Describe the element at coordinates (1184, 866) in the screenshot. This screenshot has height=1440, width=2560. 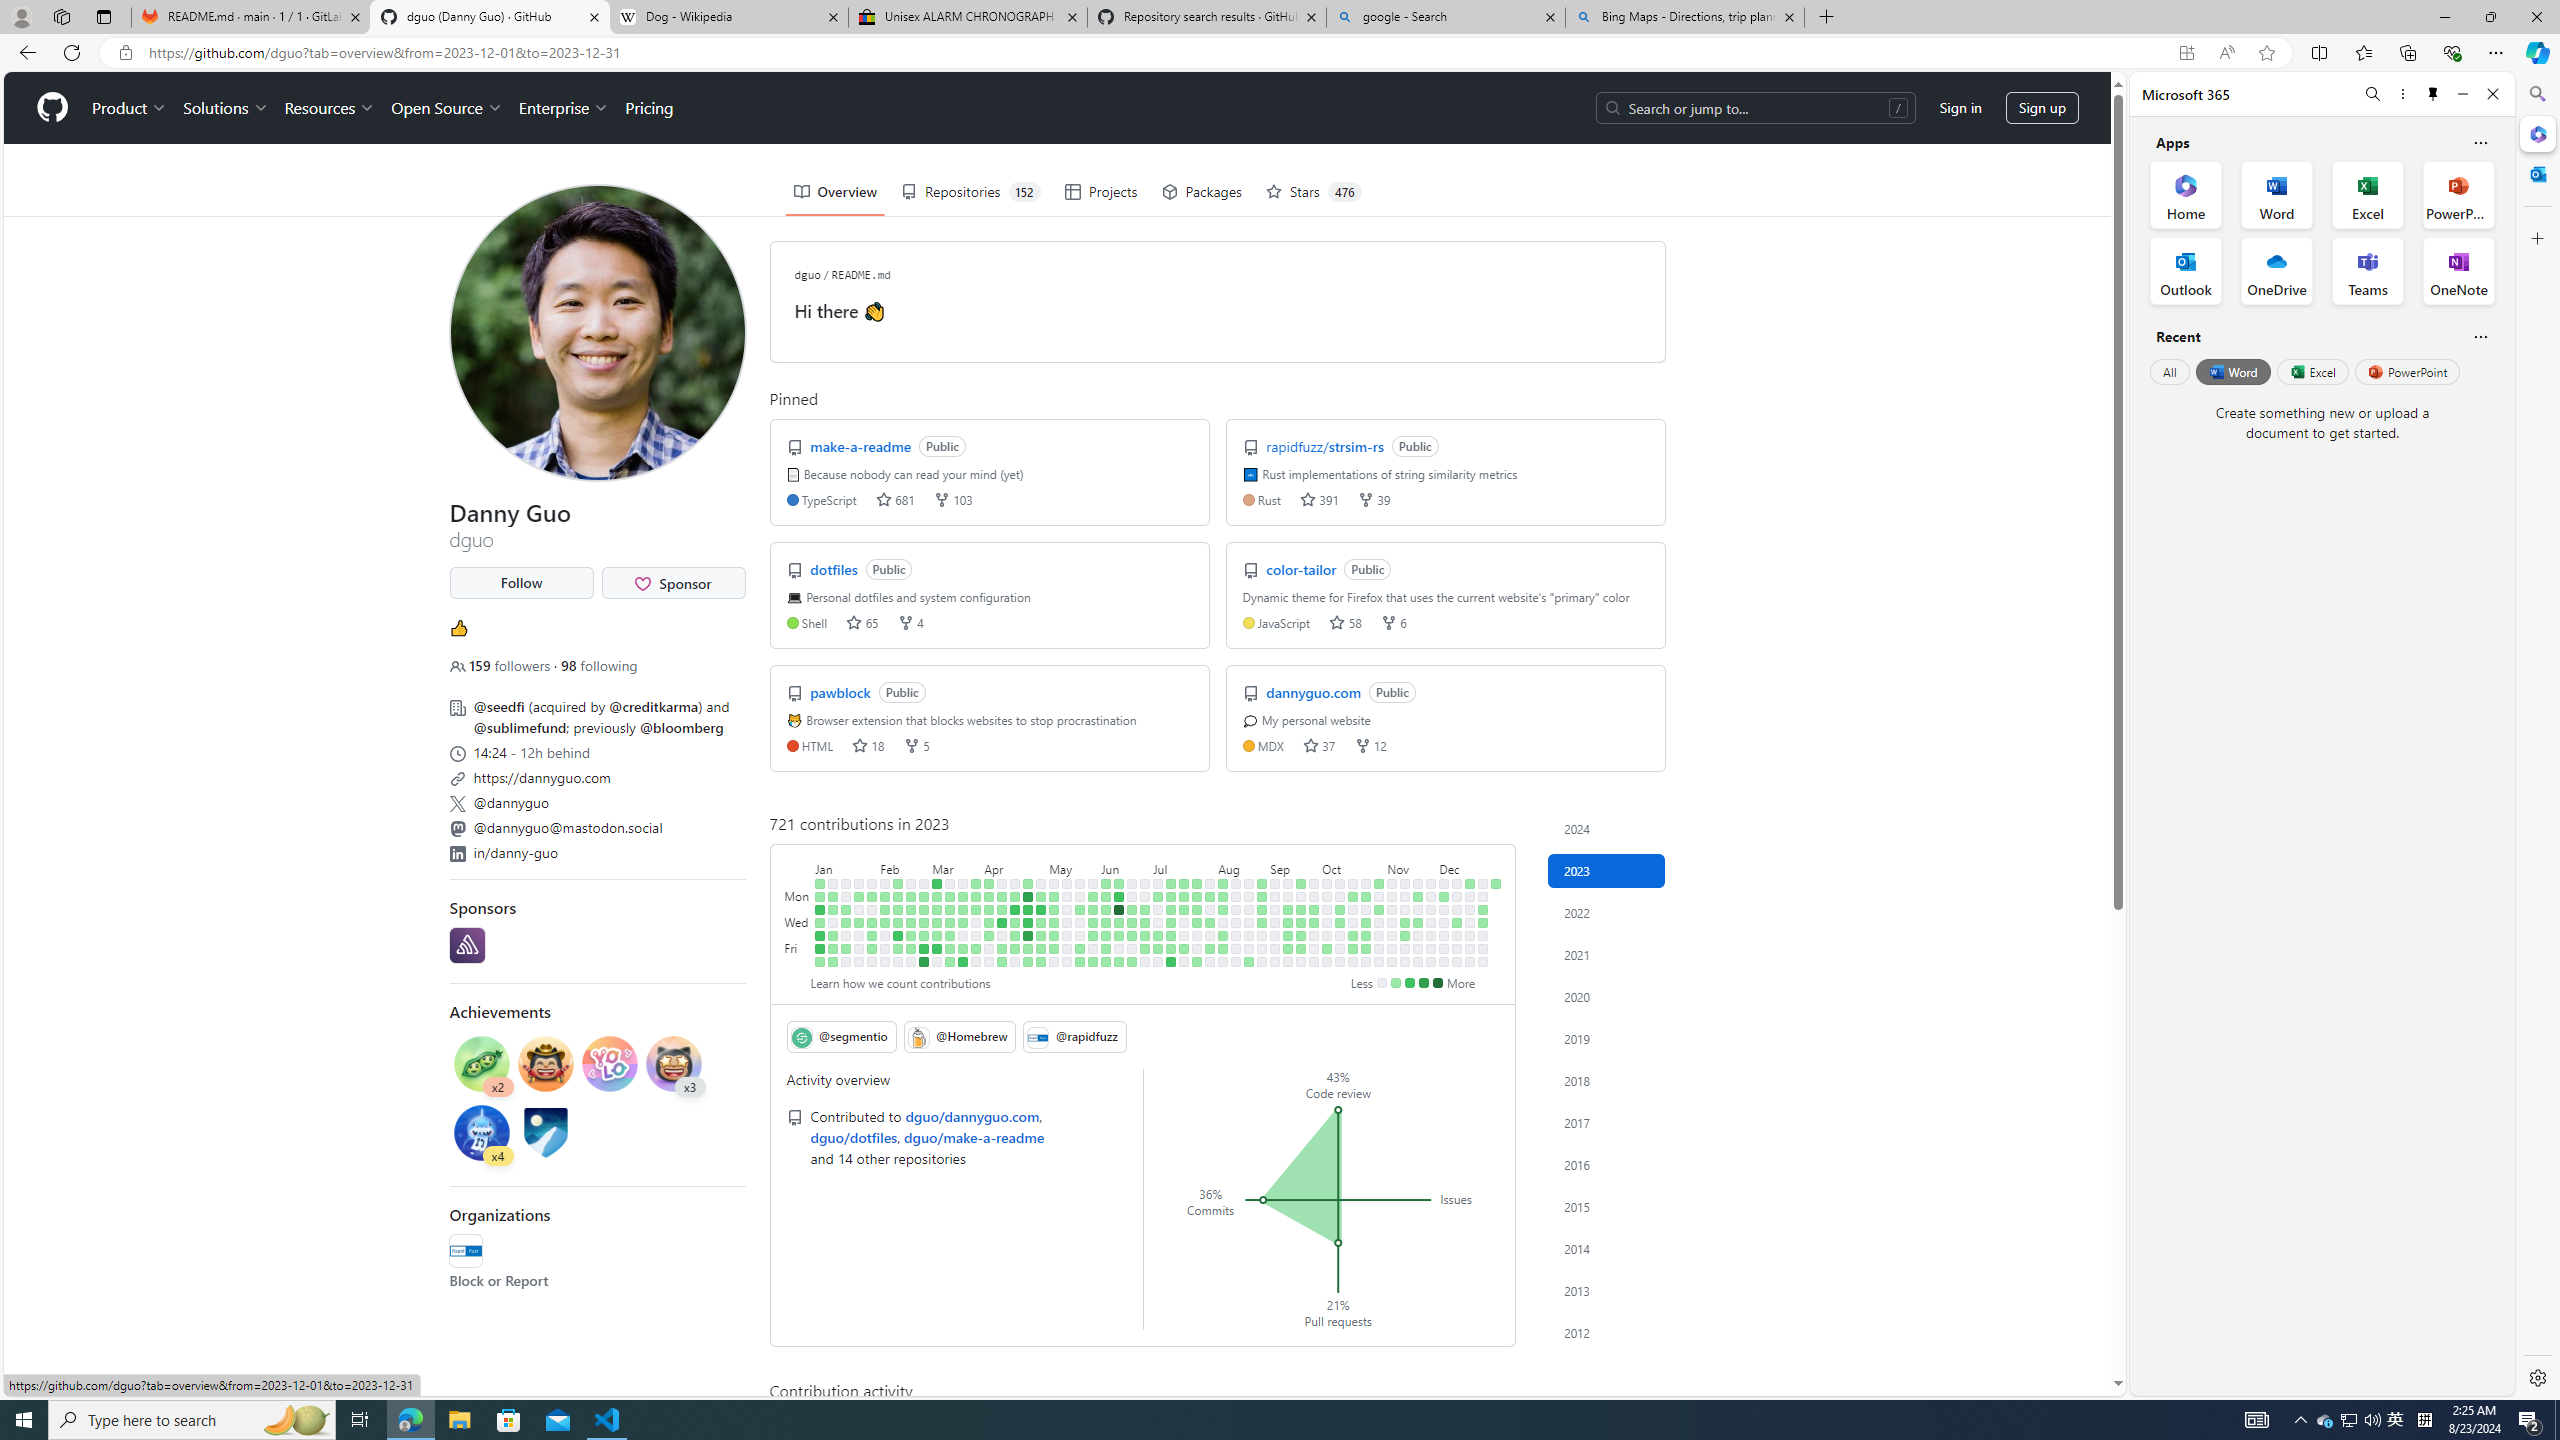
I see `July` at that location.